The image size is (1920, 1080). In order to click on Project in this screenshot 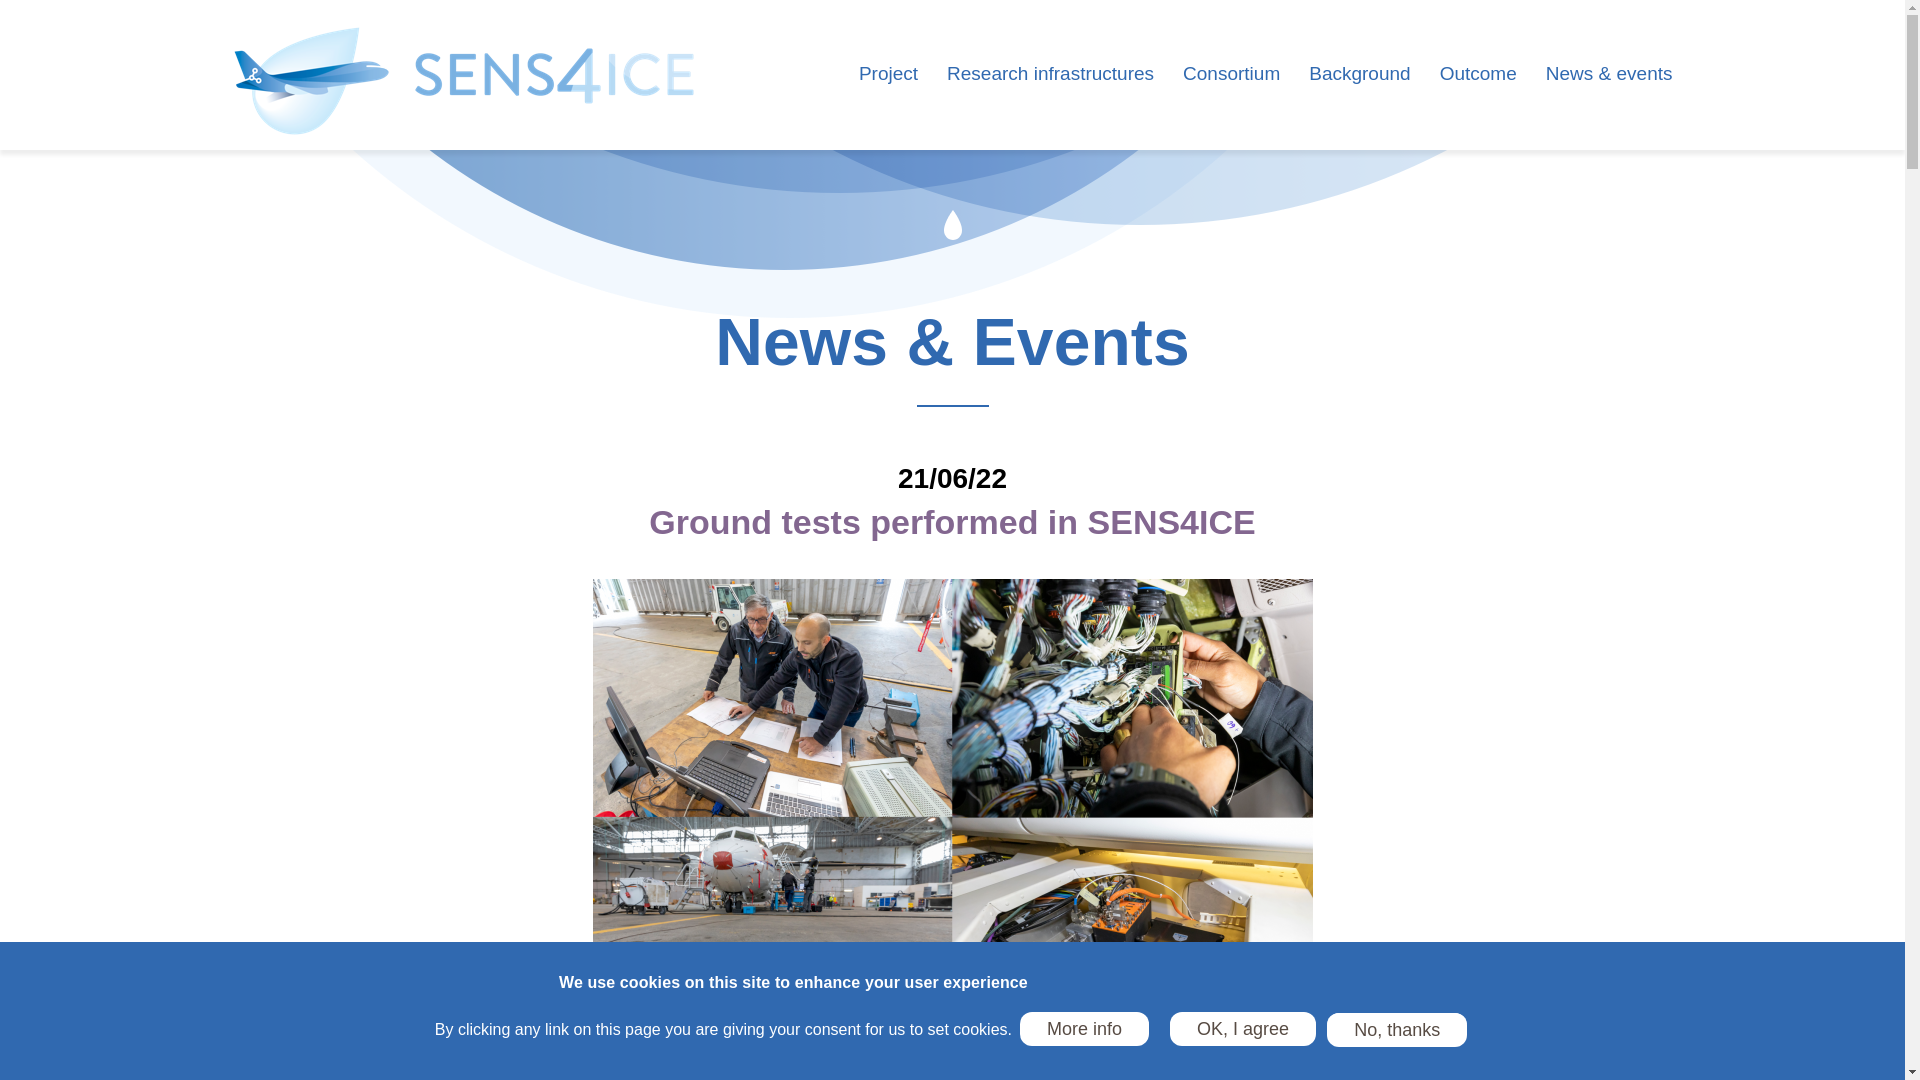, I will do `click(888, 102)`.